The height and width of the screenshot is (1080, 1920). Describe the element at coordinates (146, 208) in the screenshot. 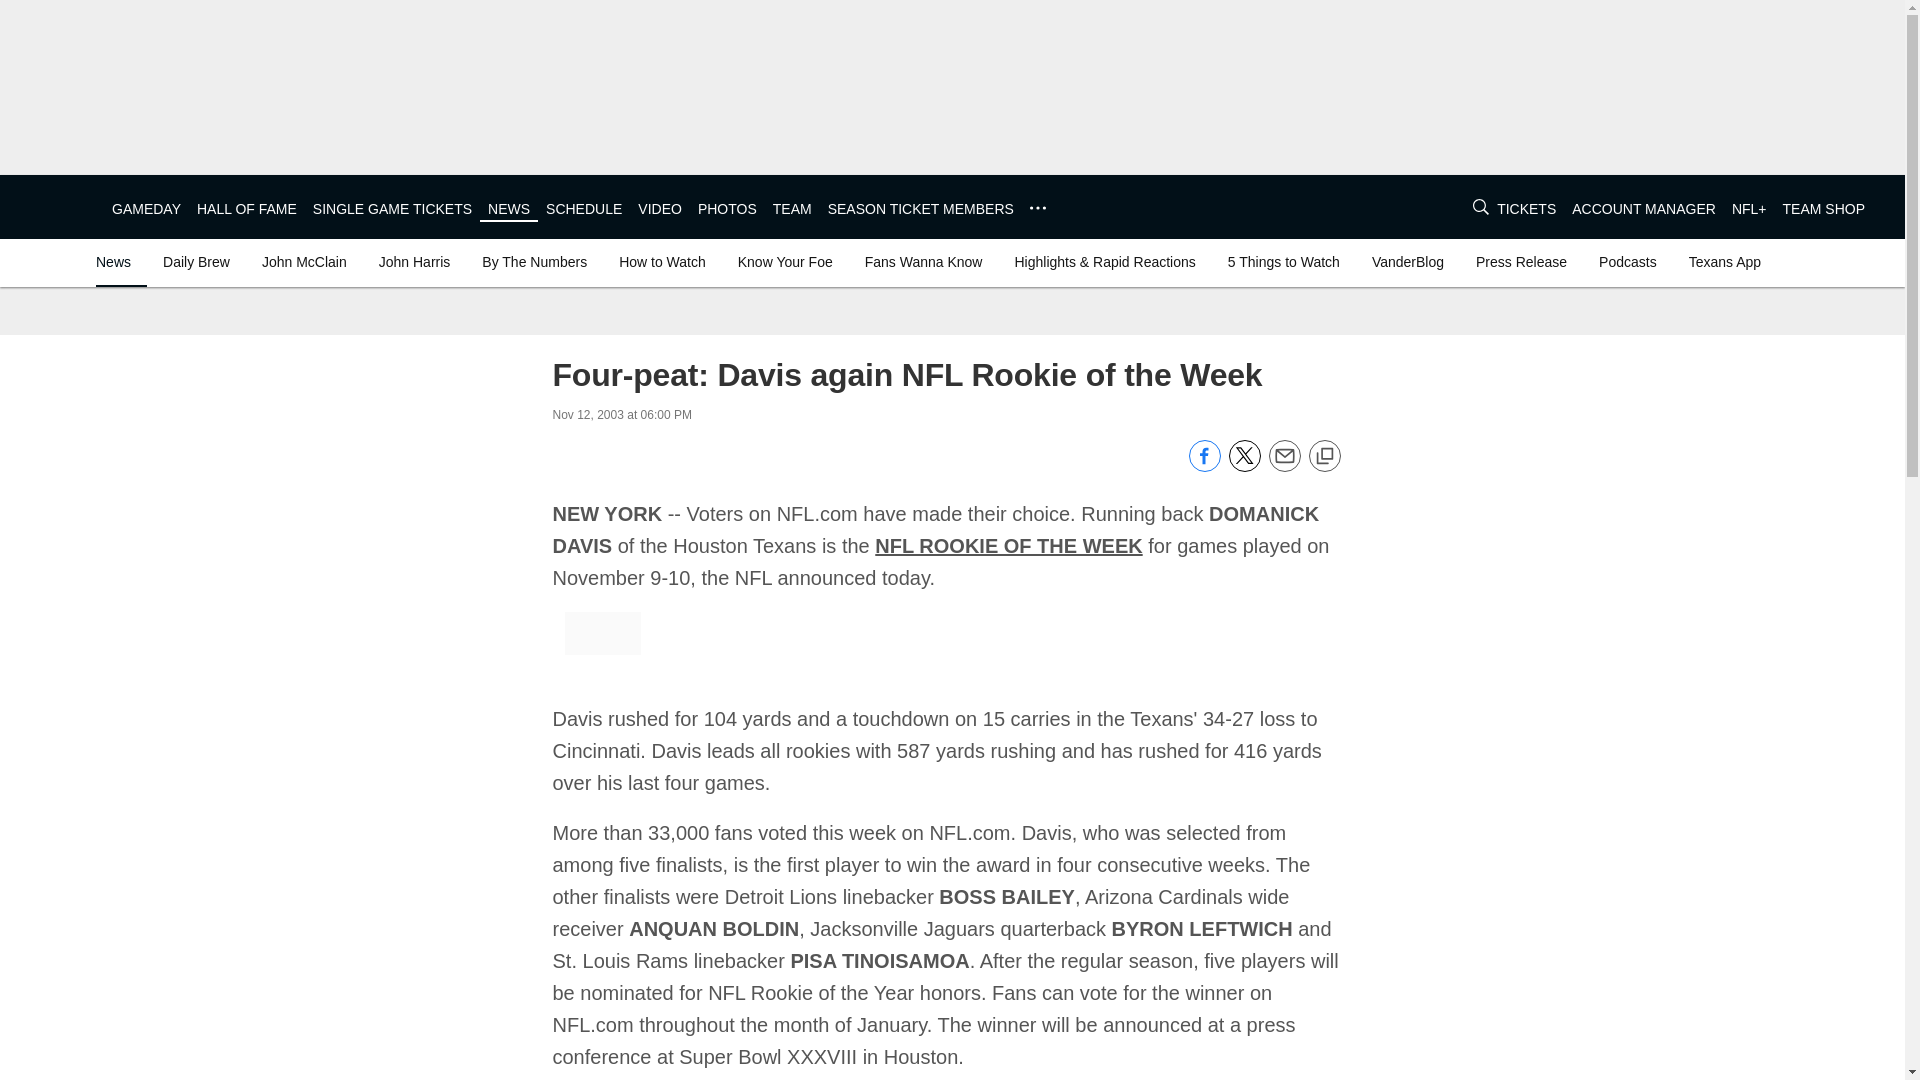

I see `GAMEDAY` at that location.